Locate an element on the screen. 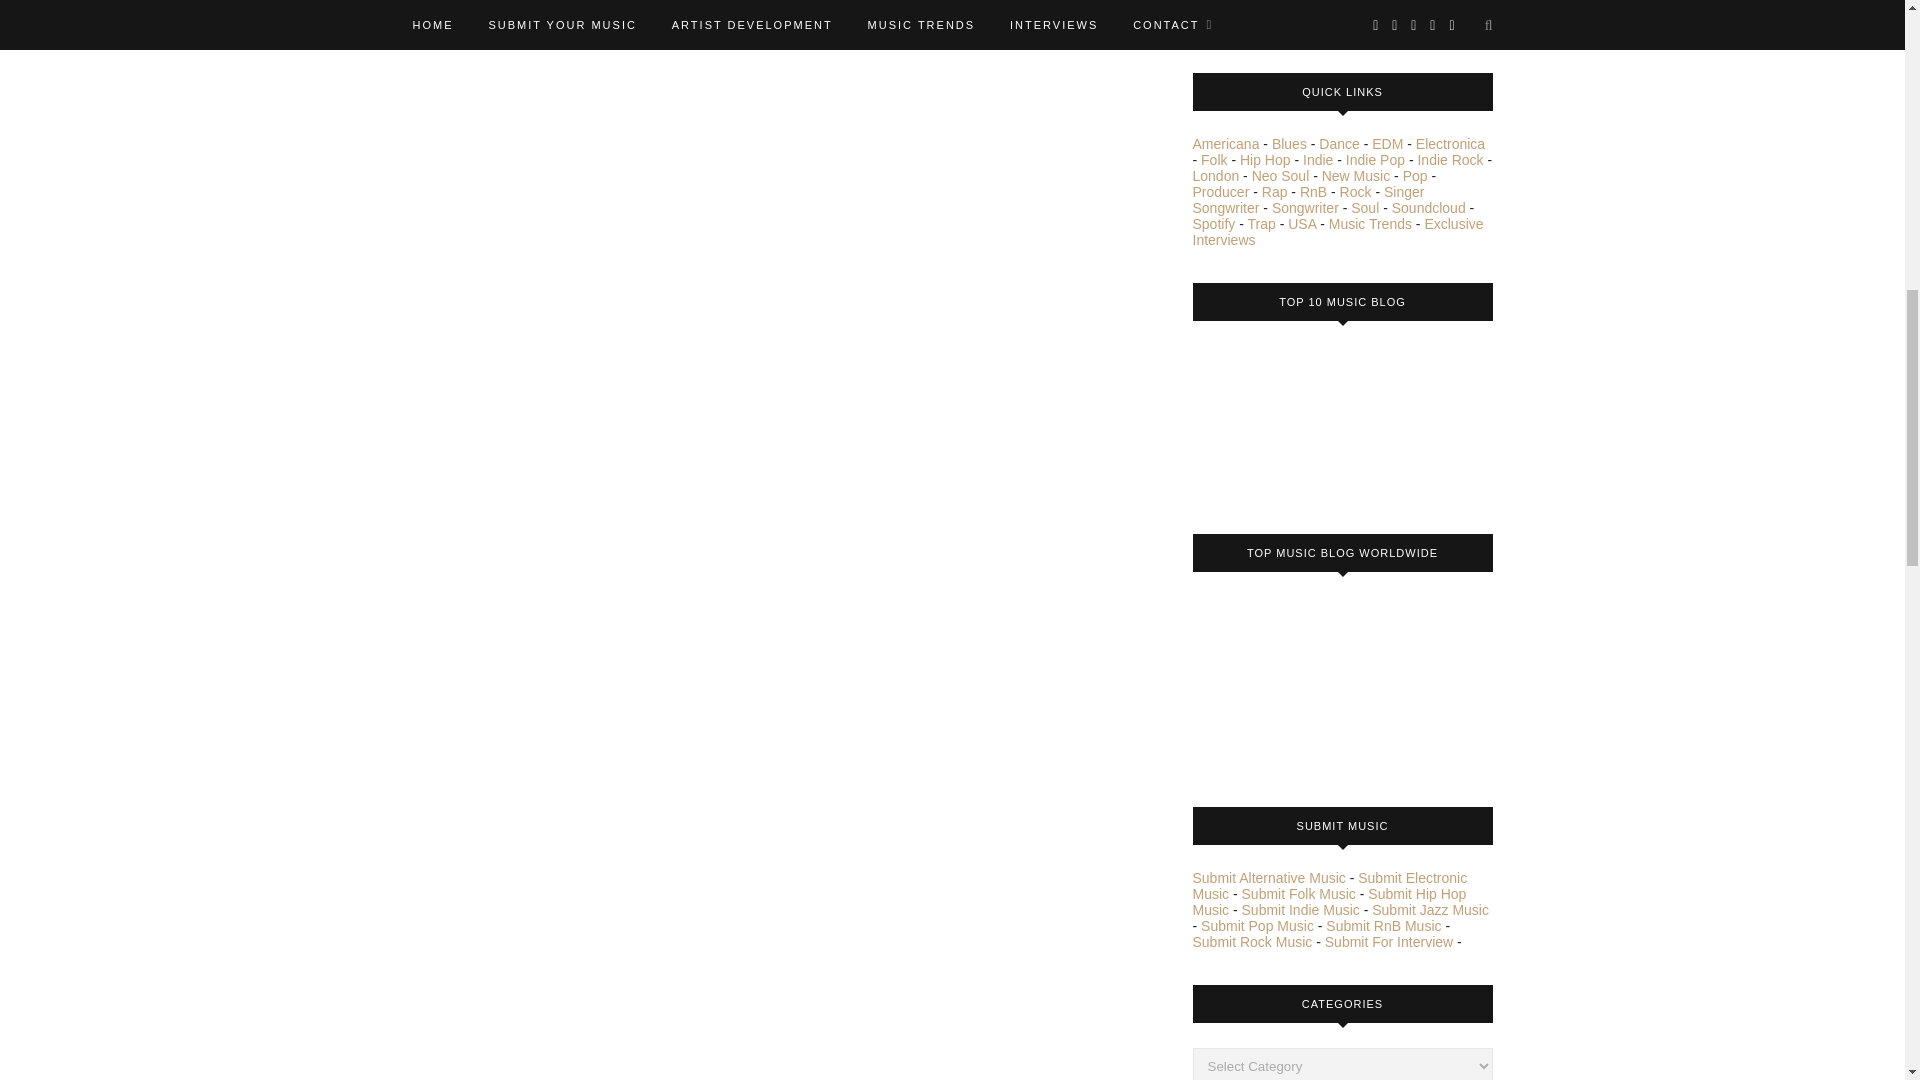 The image size is (1920, 1080). London is located at coordinates (1215, 176).